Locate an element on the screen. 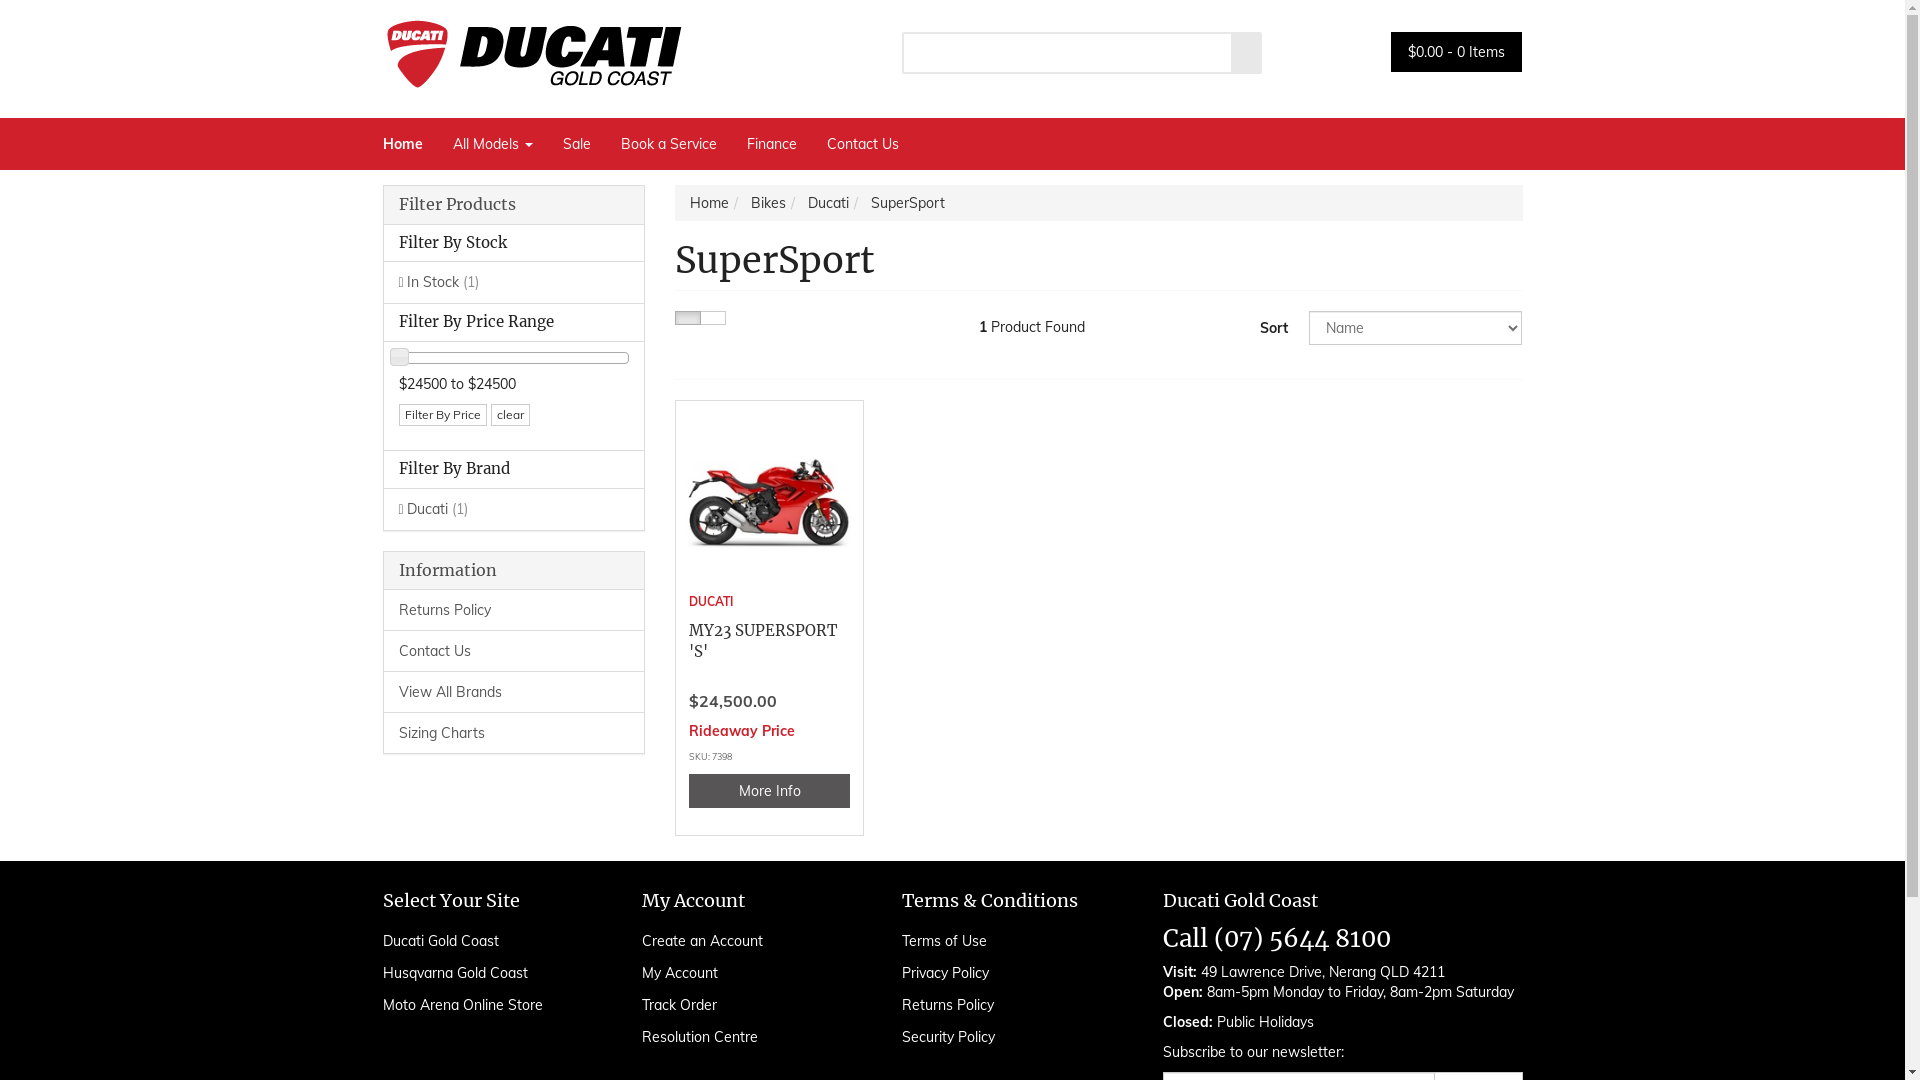  SuperSport is located at coordinates (908, 203).